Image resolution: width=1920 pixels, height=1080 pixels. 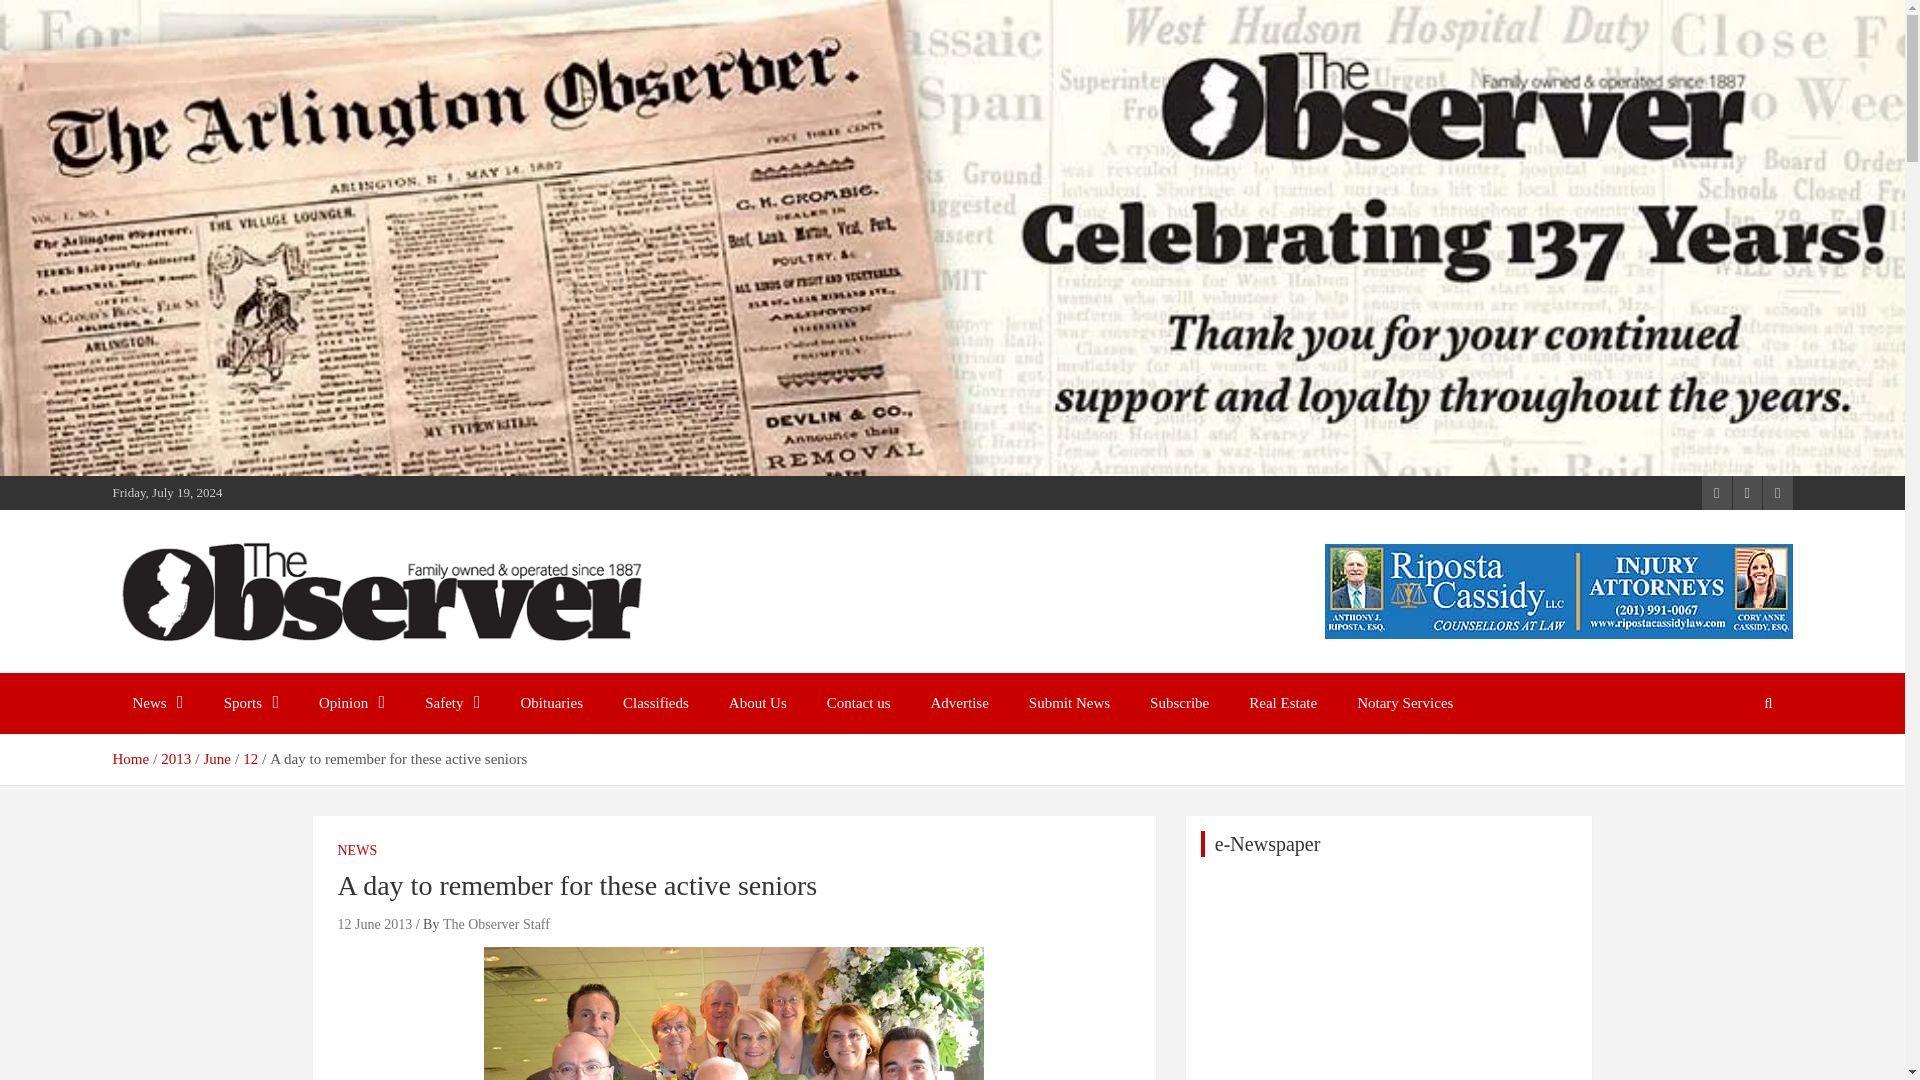 What do you see at coordinates (251, 703) in the screenshot?
I see `Sports` at bounding box center [251, 703].